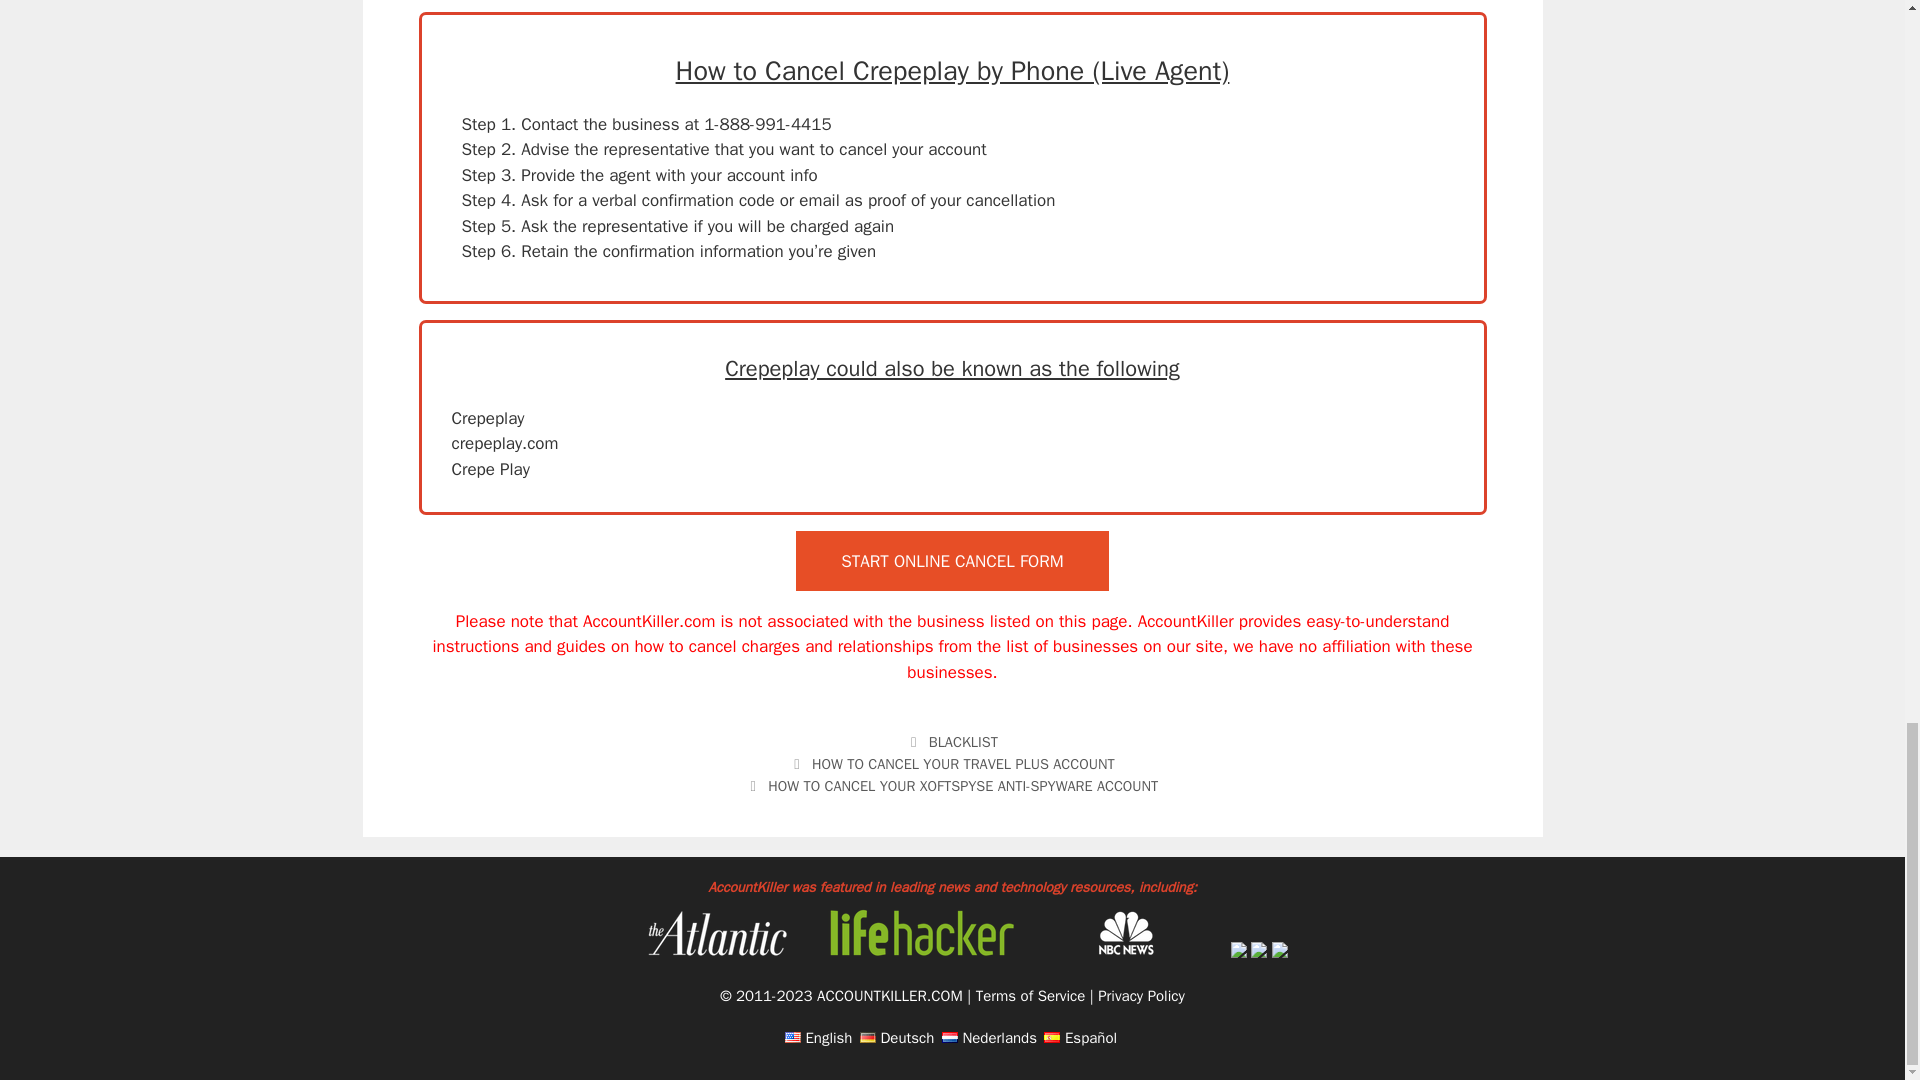 Image resolution: width=1920 pixels, height=1080 pixels. I want to click on Privacy Policy, so click(1141, 996).